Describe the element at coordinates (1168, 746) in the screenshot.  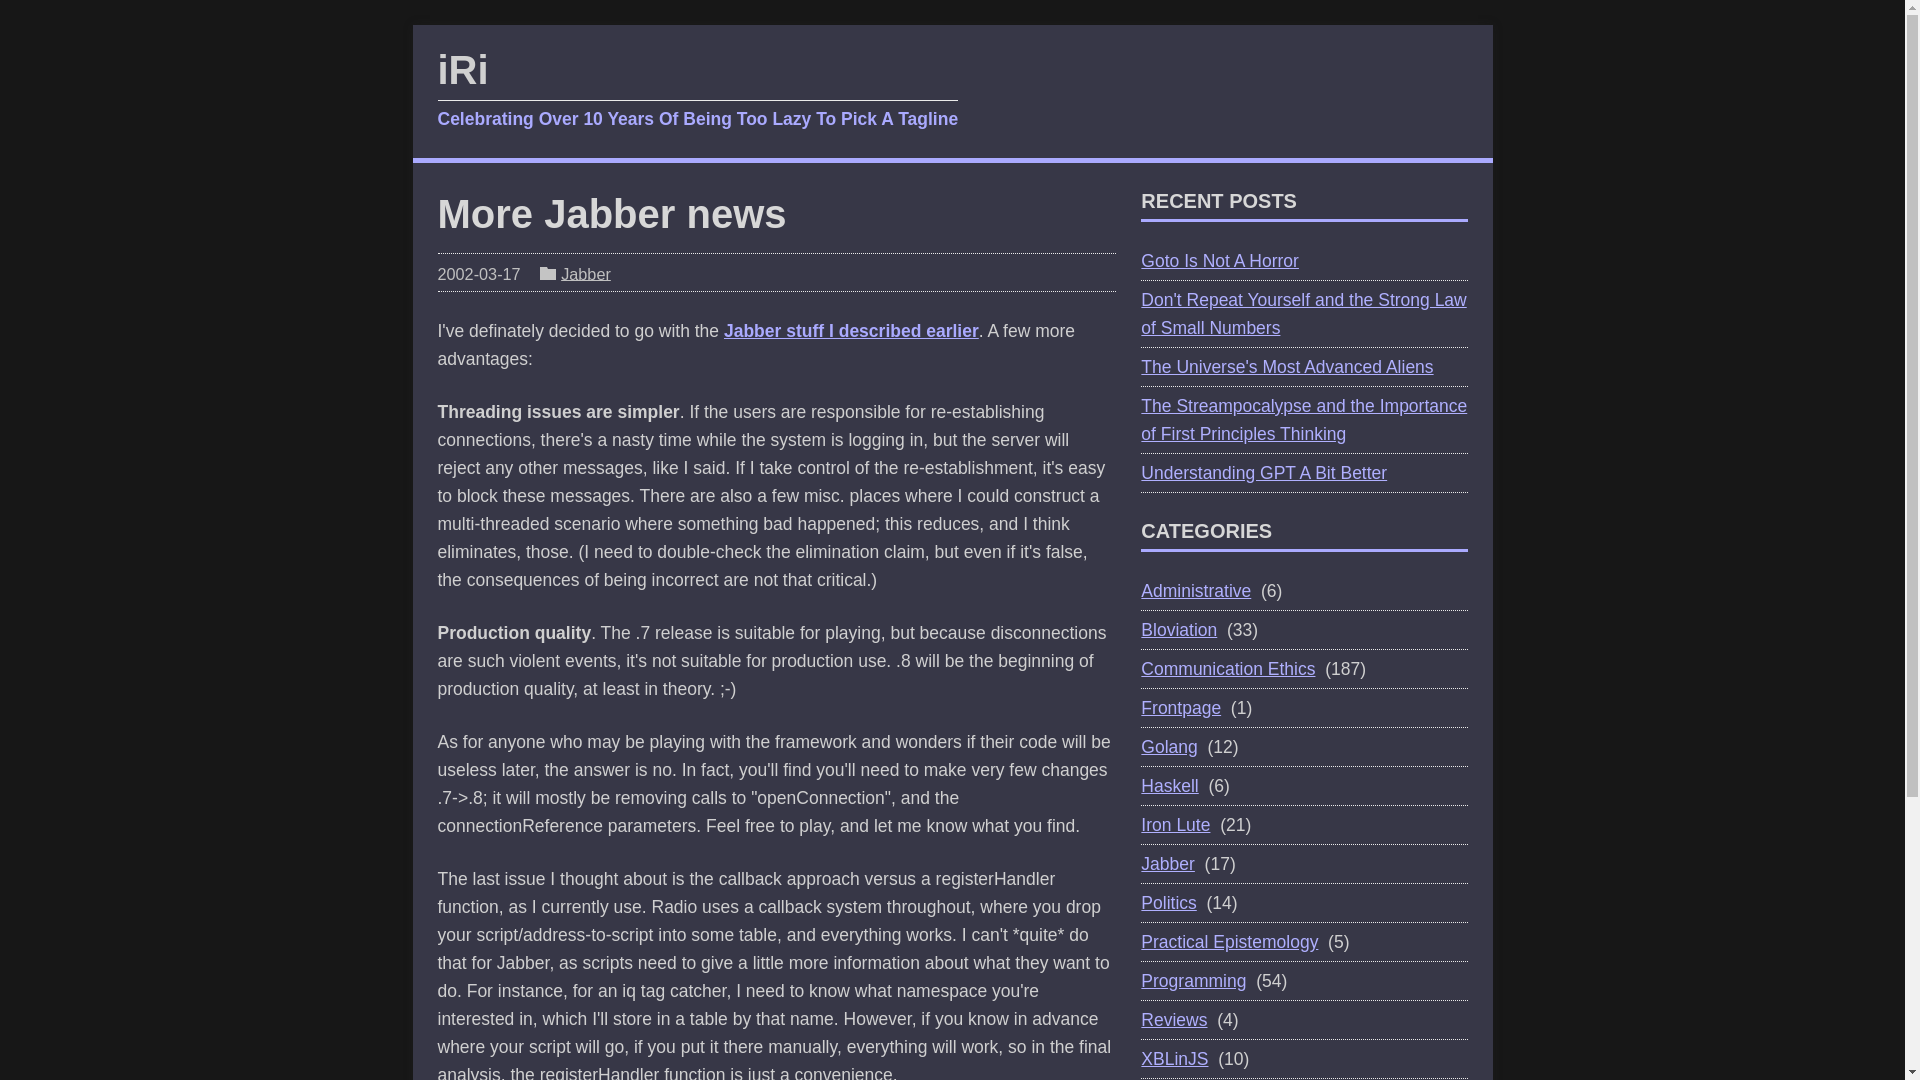
I see `Golang` at that location.